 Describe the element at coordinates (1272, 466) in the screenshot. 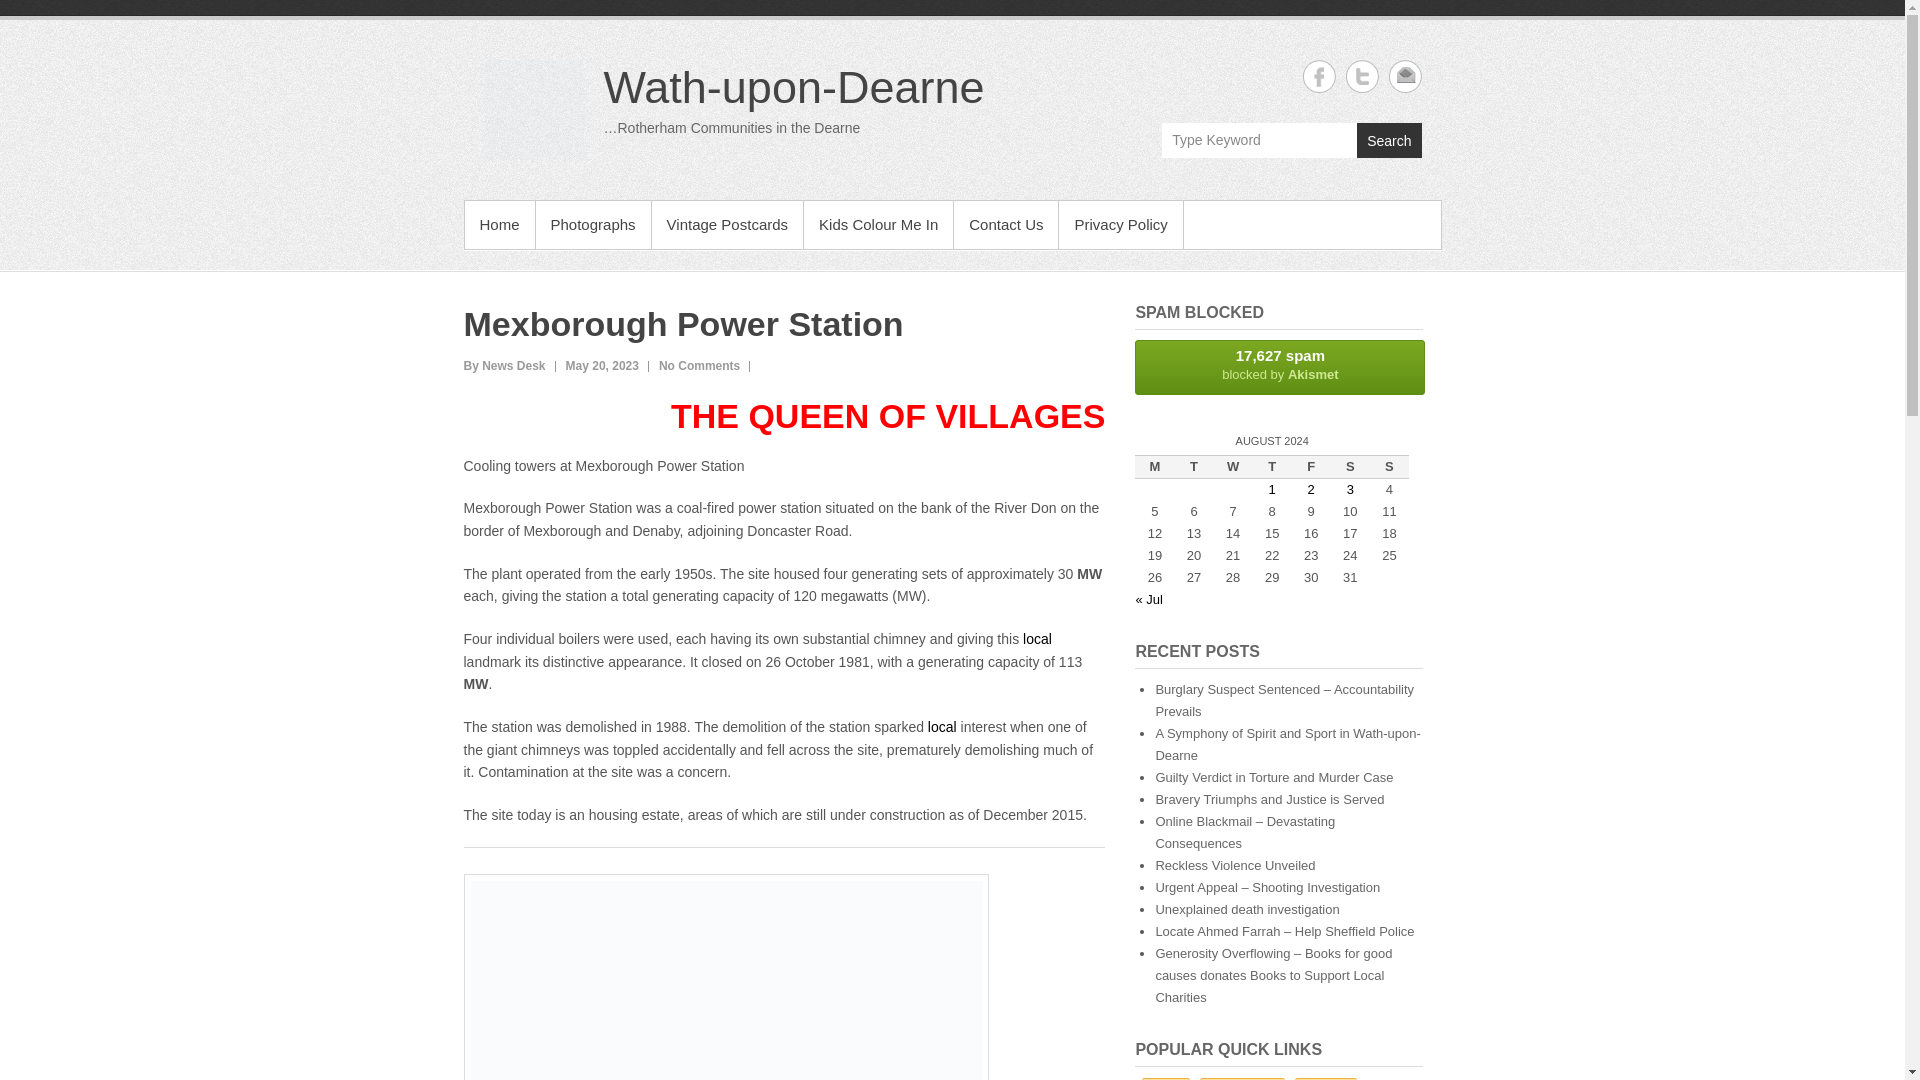

I see `Thursday` at that location.